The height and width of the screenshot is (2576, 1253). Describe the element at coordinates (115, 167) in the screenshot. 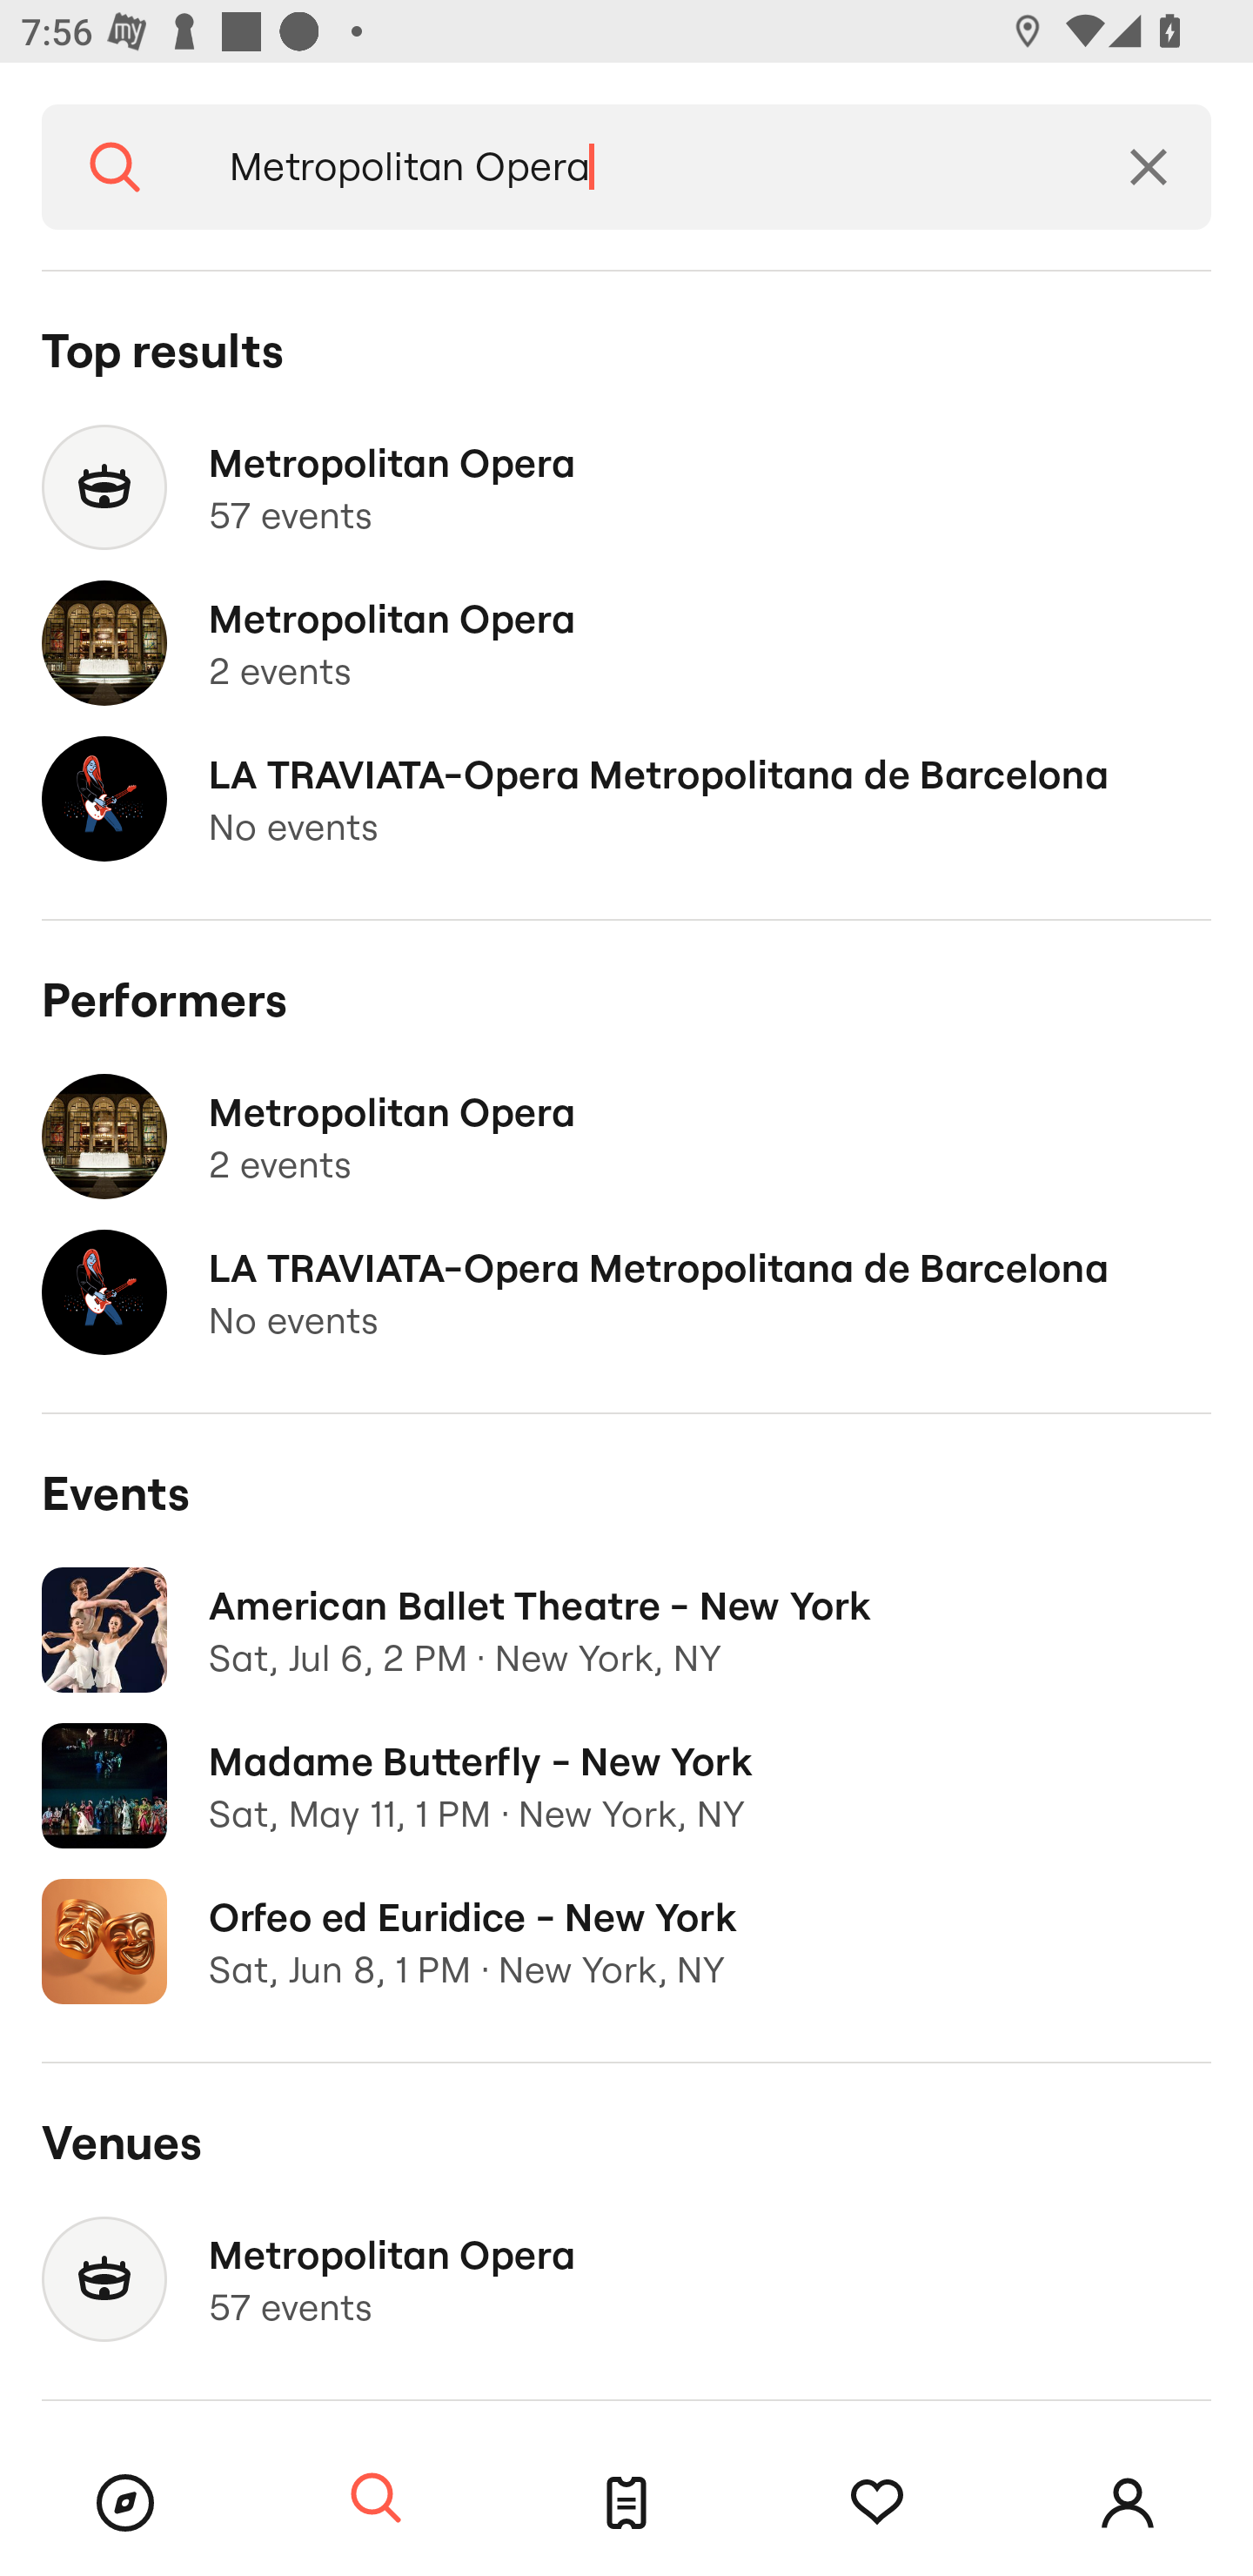

I see `Search` at that location.